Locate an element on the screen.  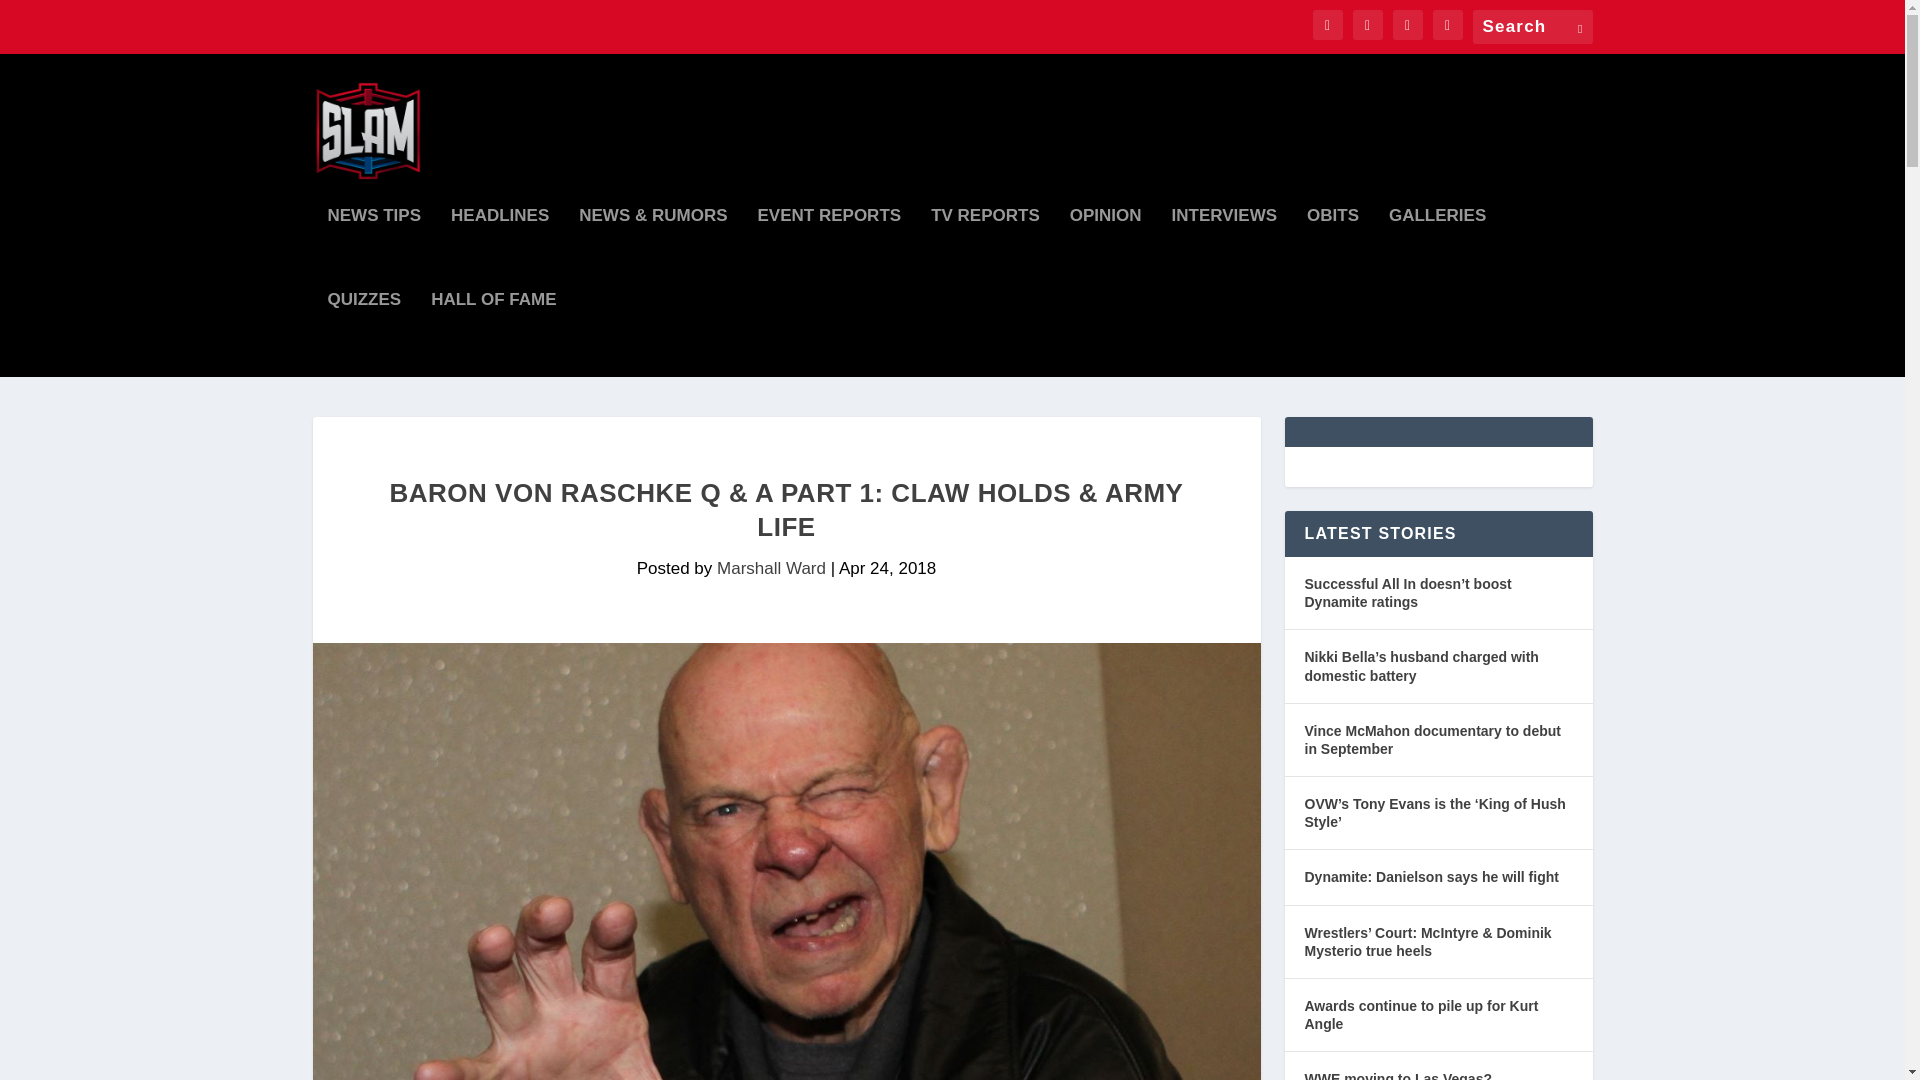
NEWS TIPS is located at coordinates (375, 250).